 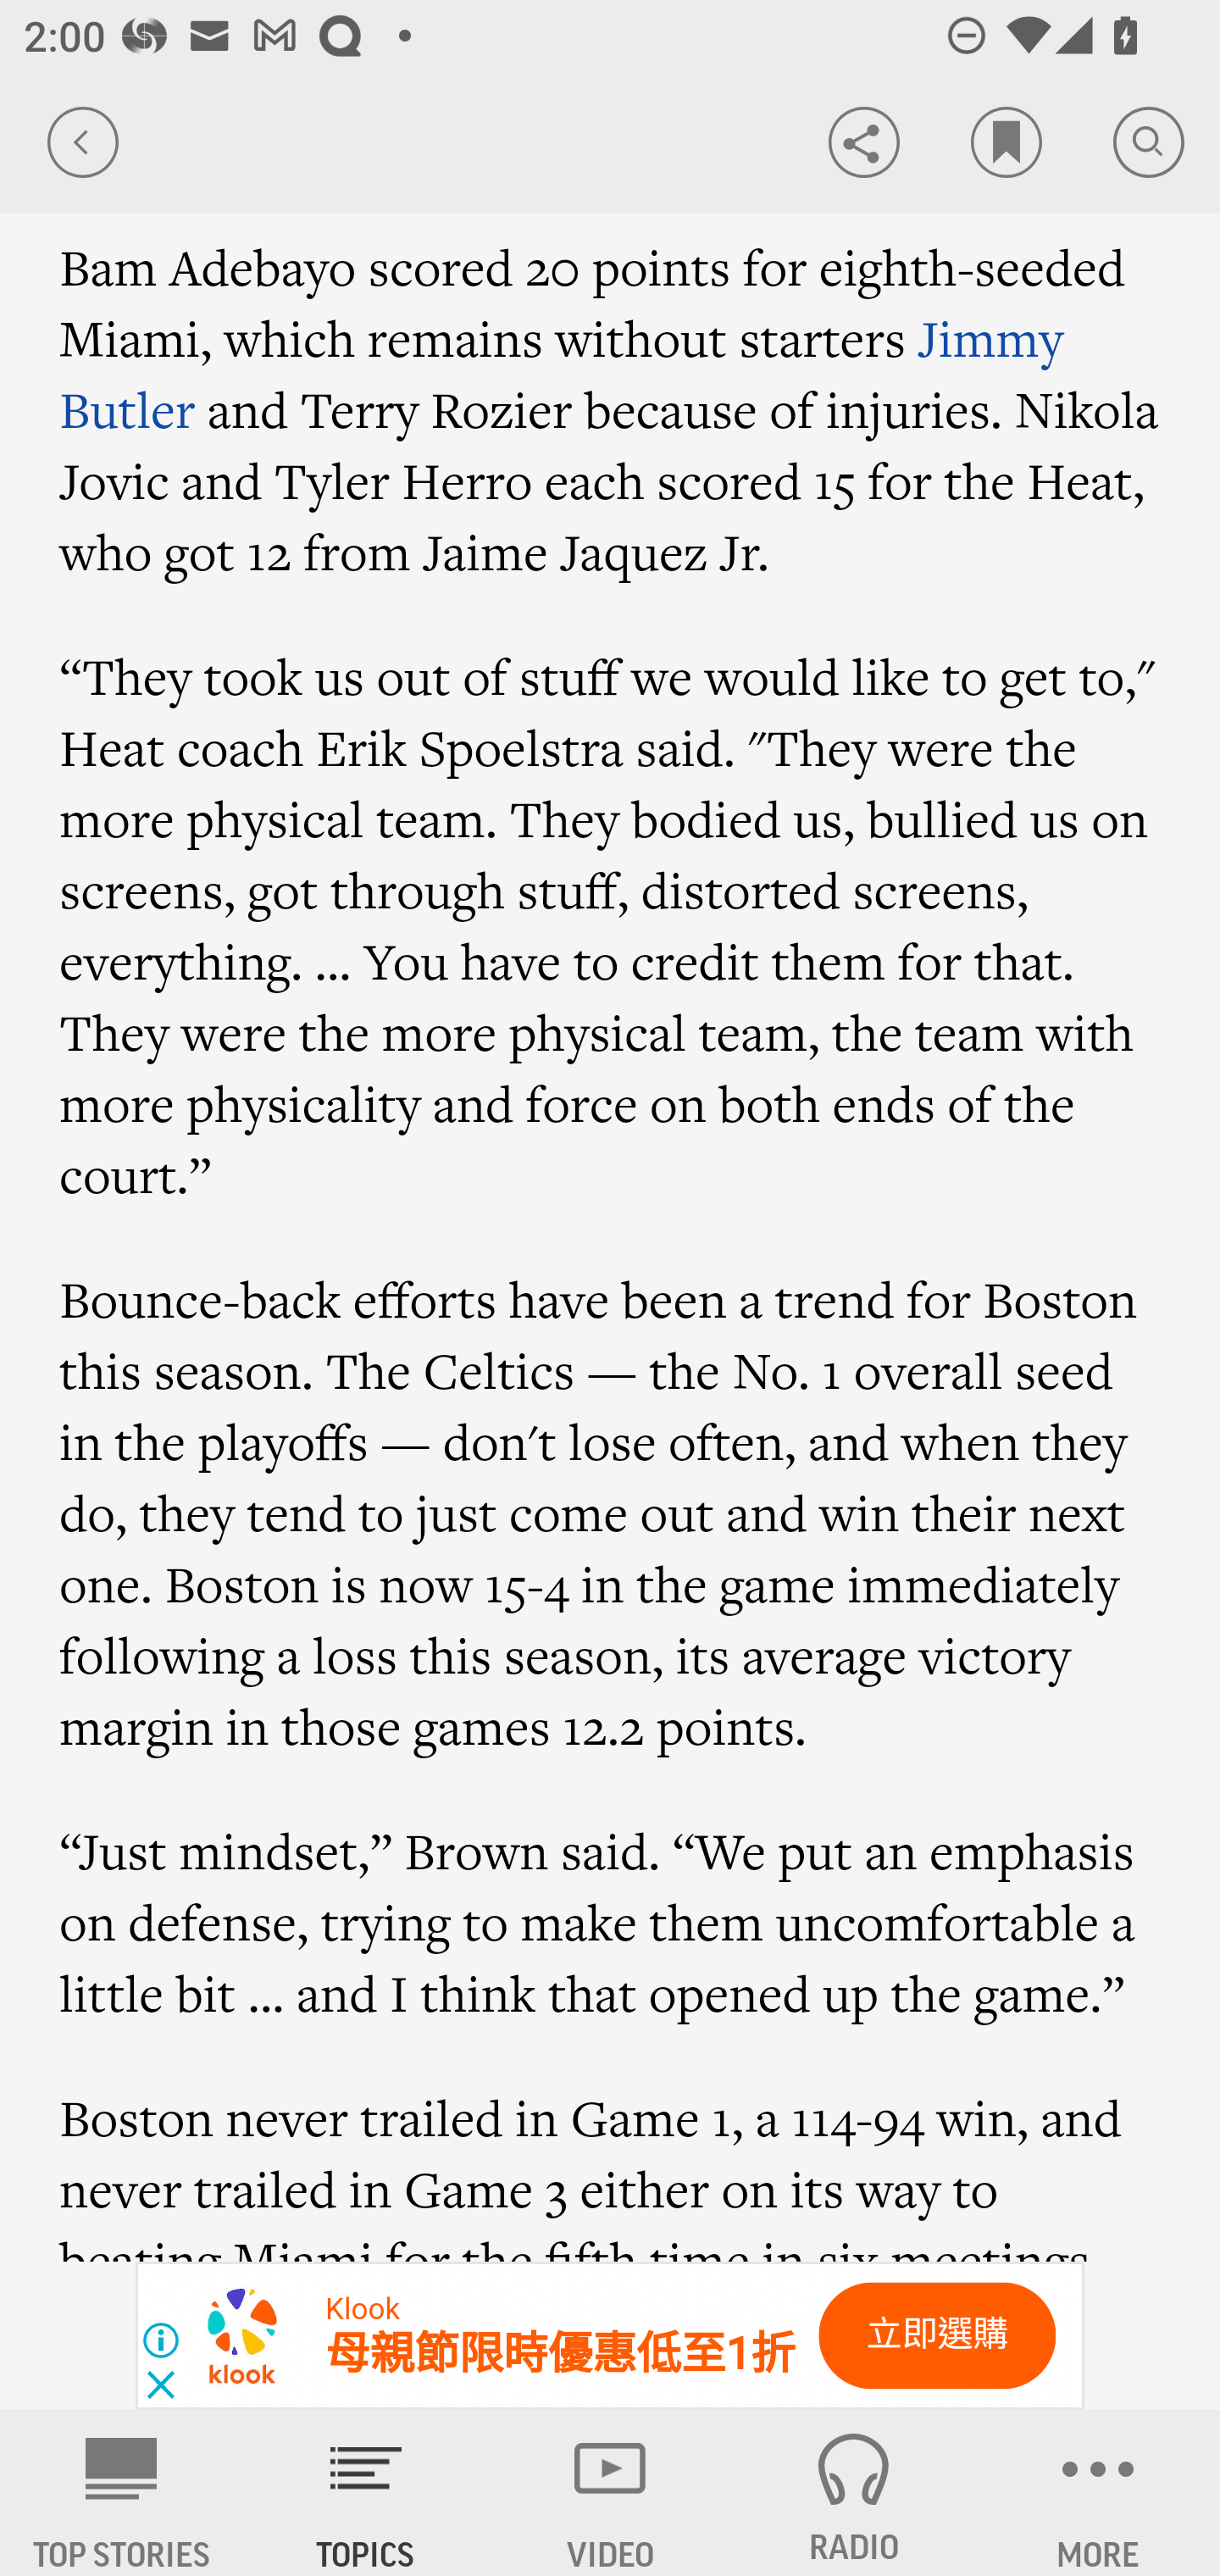 I want to click on Jimmy Butler, so click(x=561, y=373).